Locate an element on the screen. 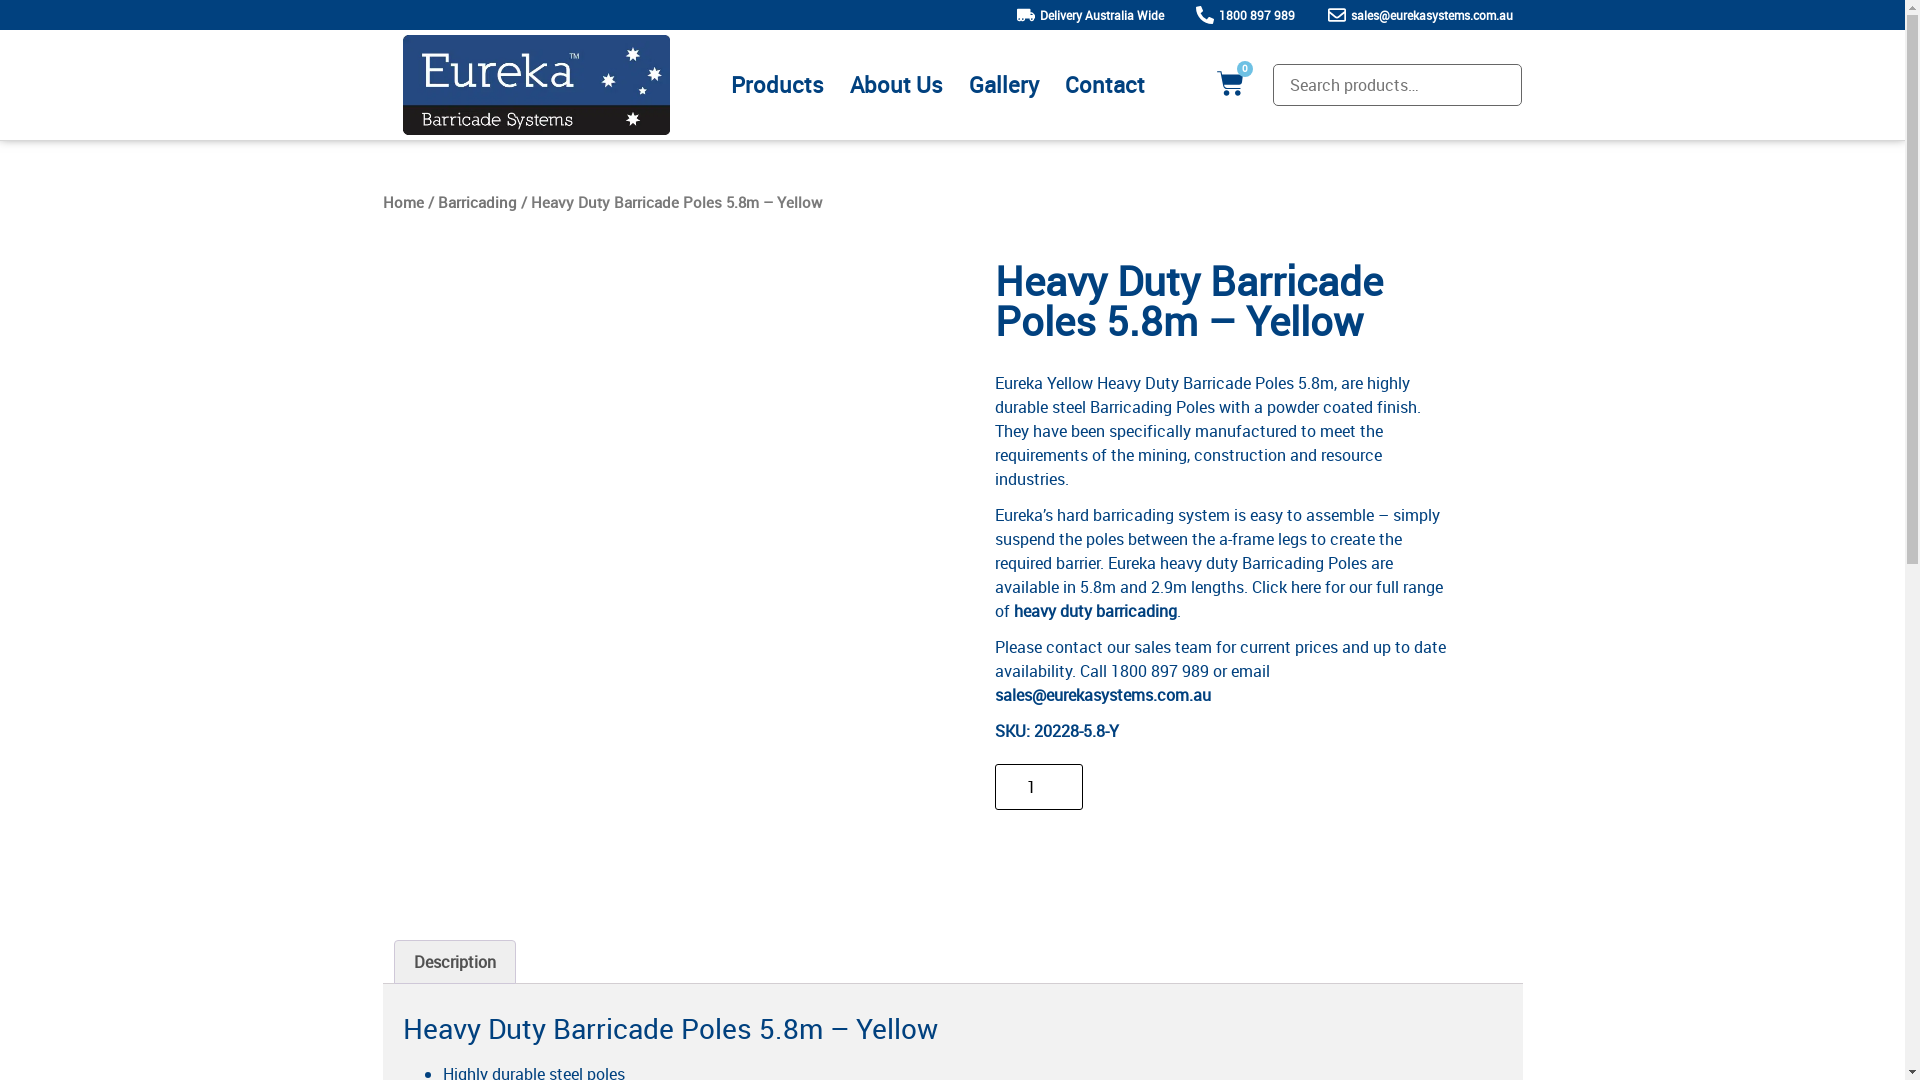 The image size is (1920, 1080). Gallery is located at coordinates (1004, 85).